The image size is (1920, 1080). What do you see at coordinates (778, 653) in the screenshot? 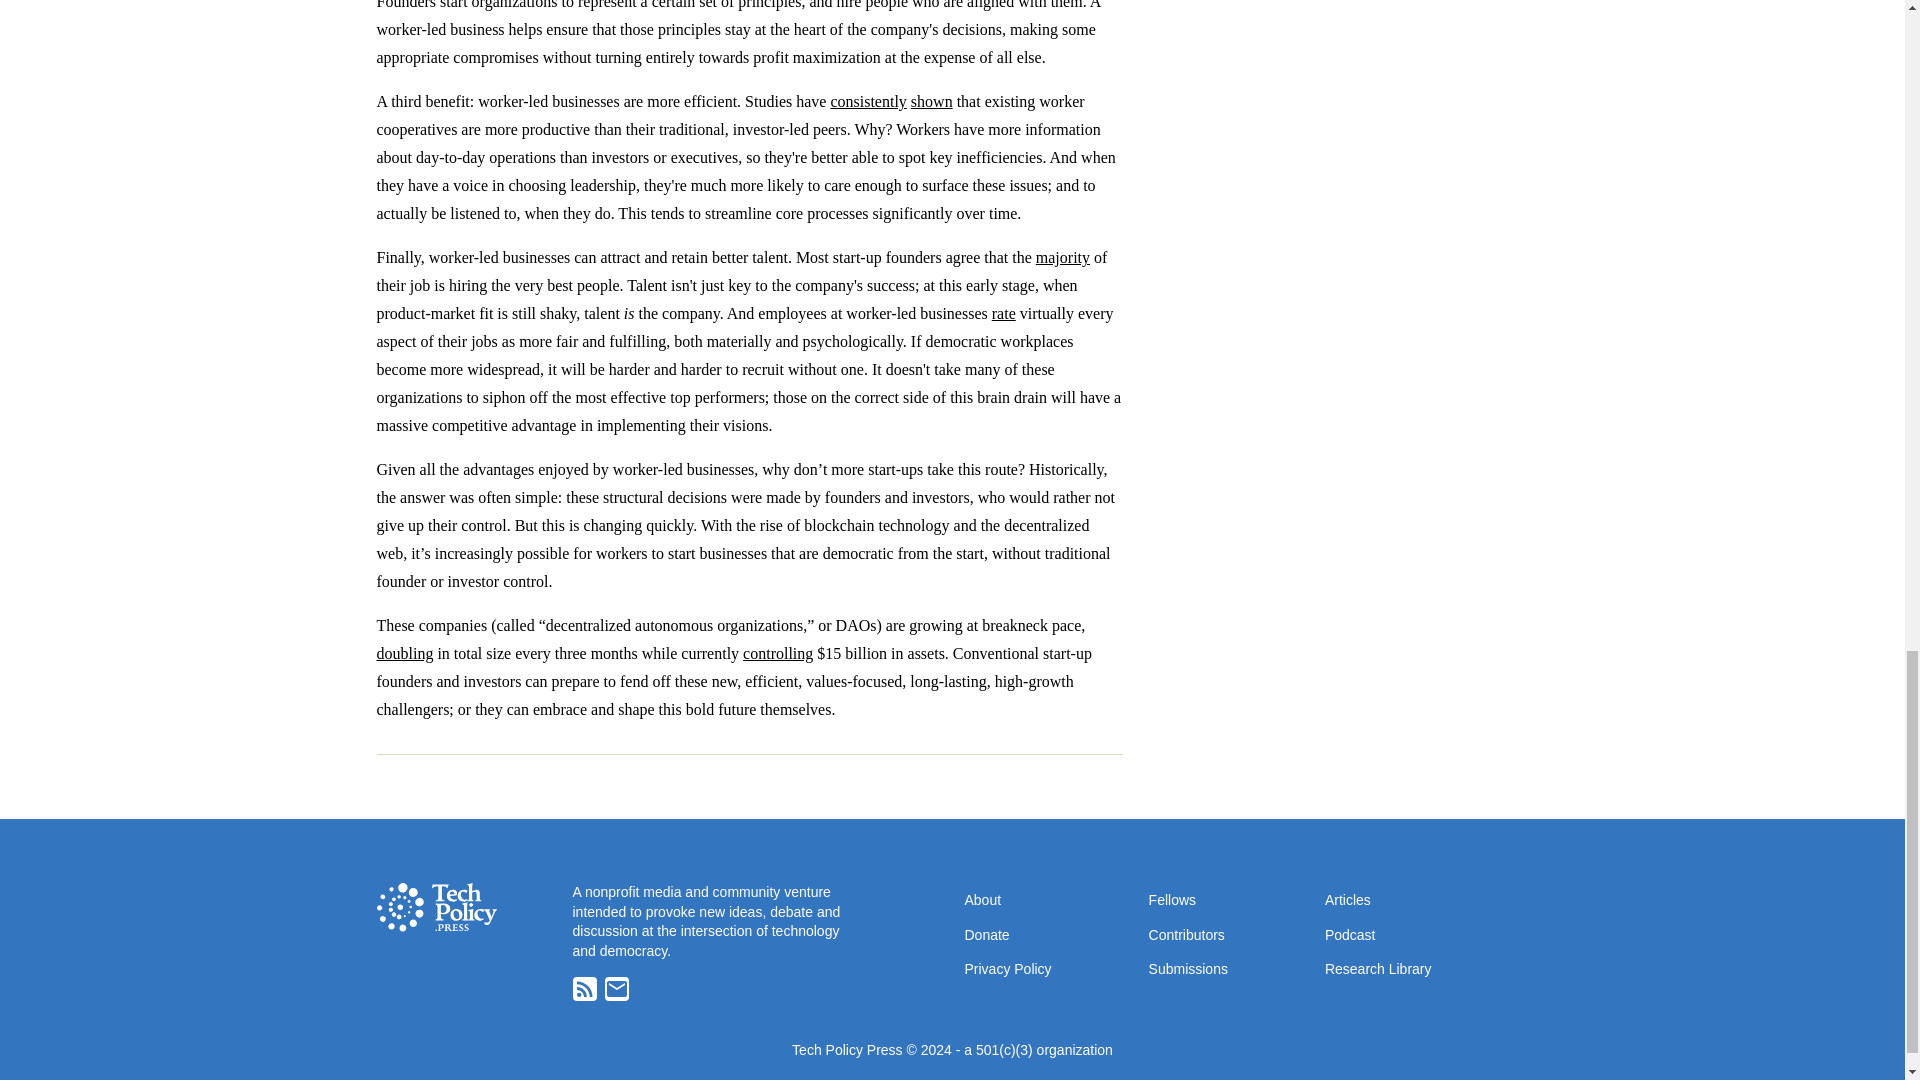
I see `controlling` at bounding box center [778, 653].